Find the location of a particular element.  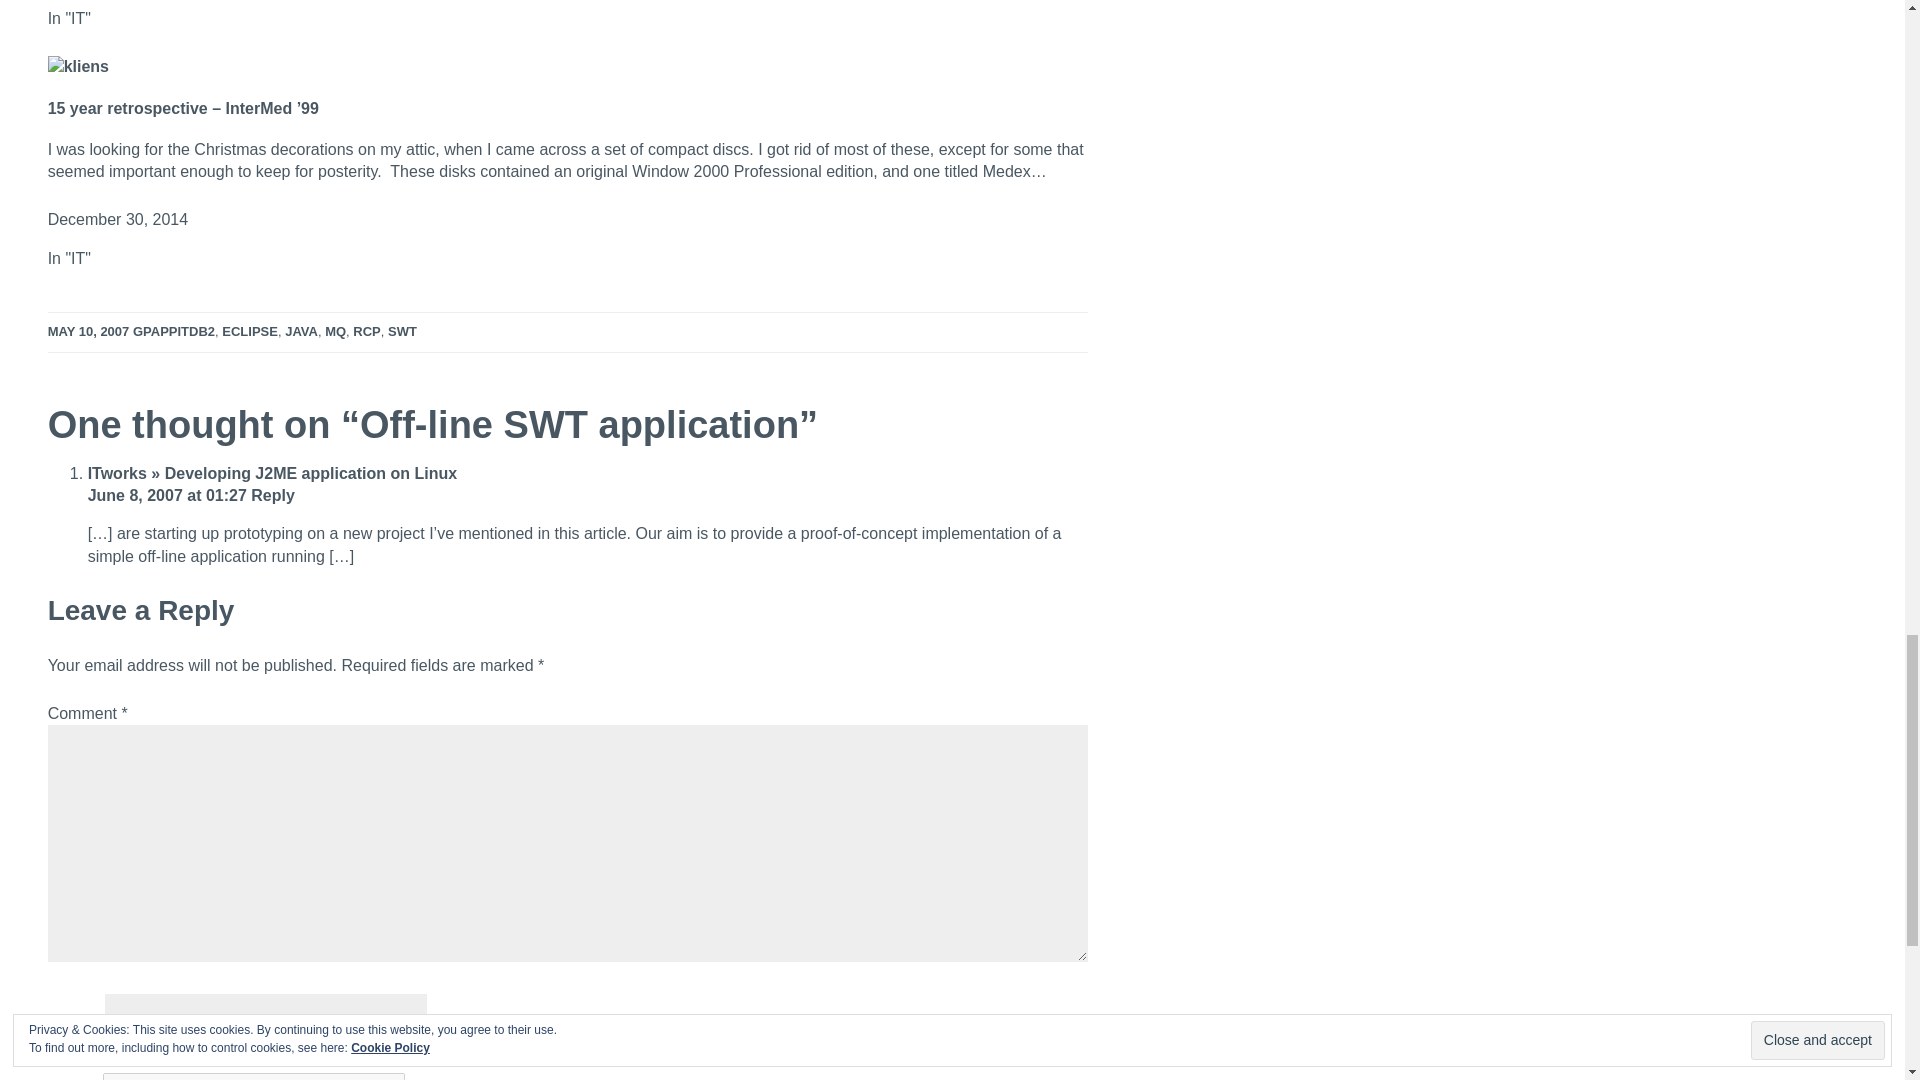

GPAPP is located at coordinates (155, 332).